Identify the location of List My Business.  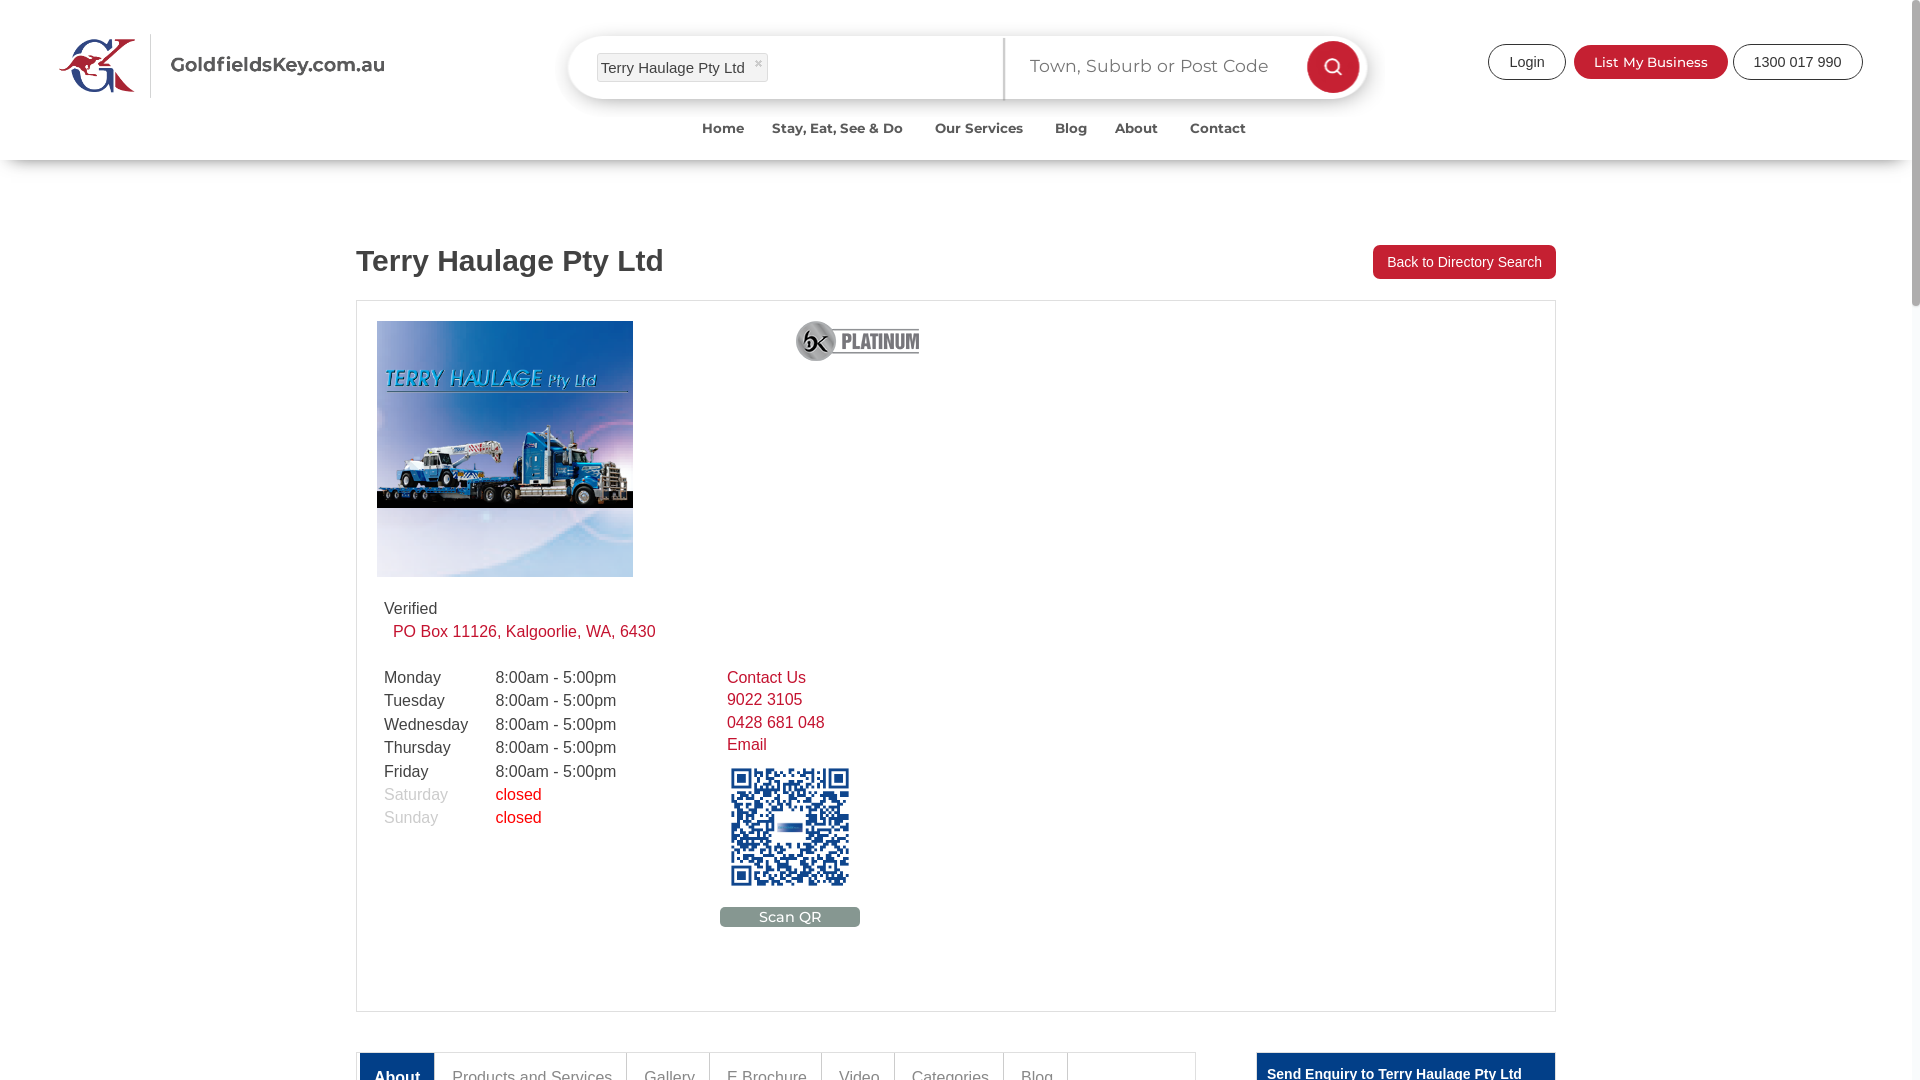
(1651, 62).